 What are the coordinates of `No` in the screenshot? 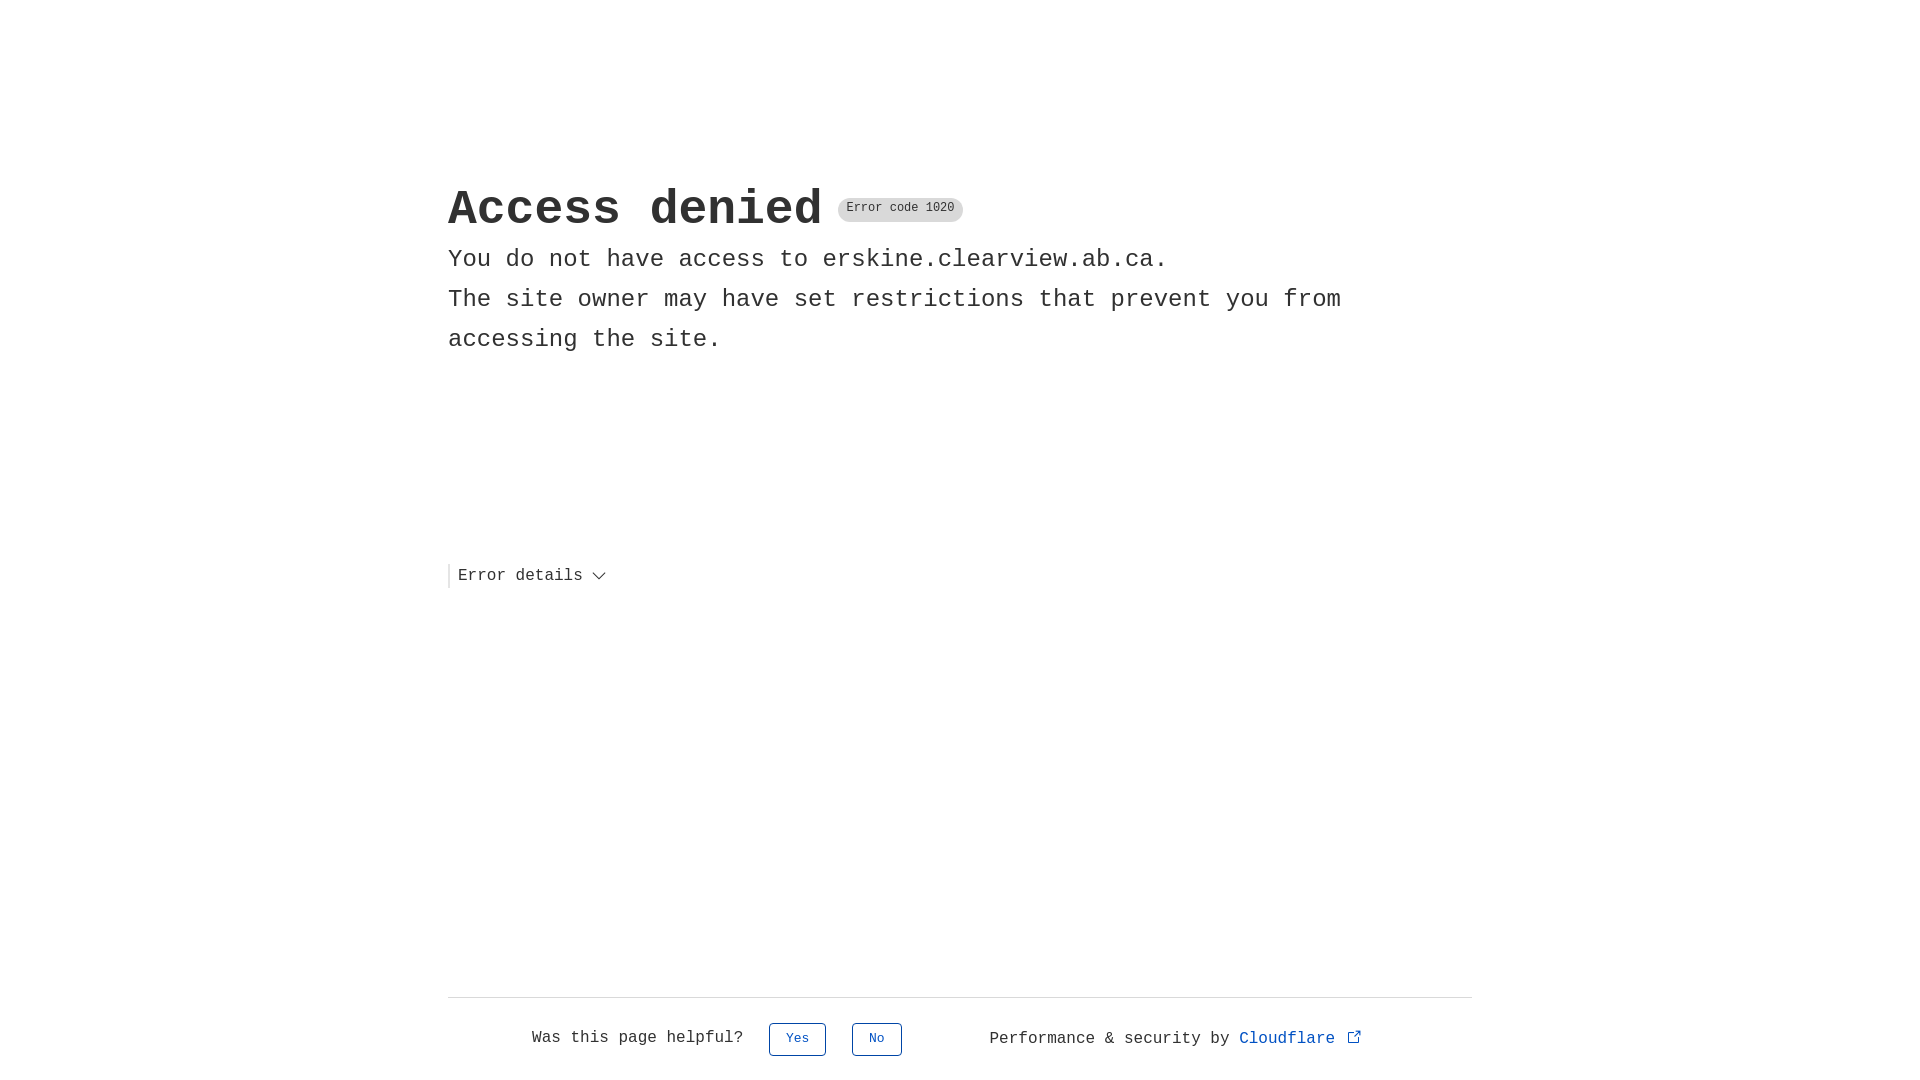 It's located at (877, 1040).